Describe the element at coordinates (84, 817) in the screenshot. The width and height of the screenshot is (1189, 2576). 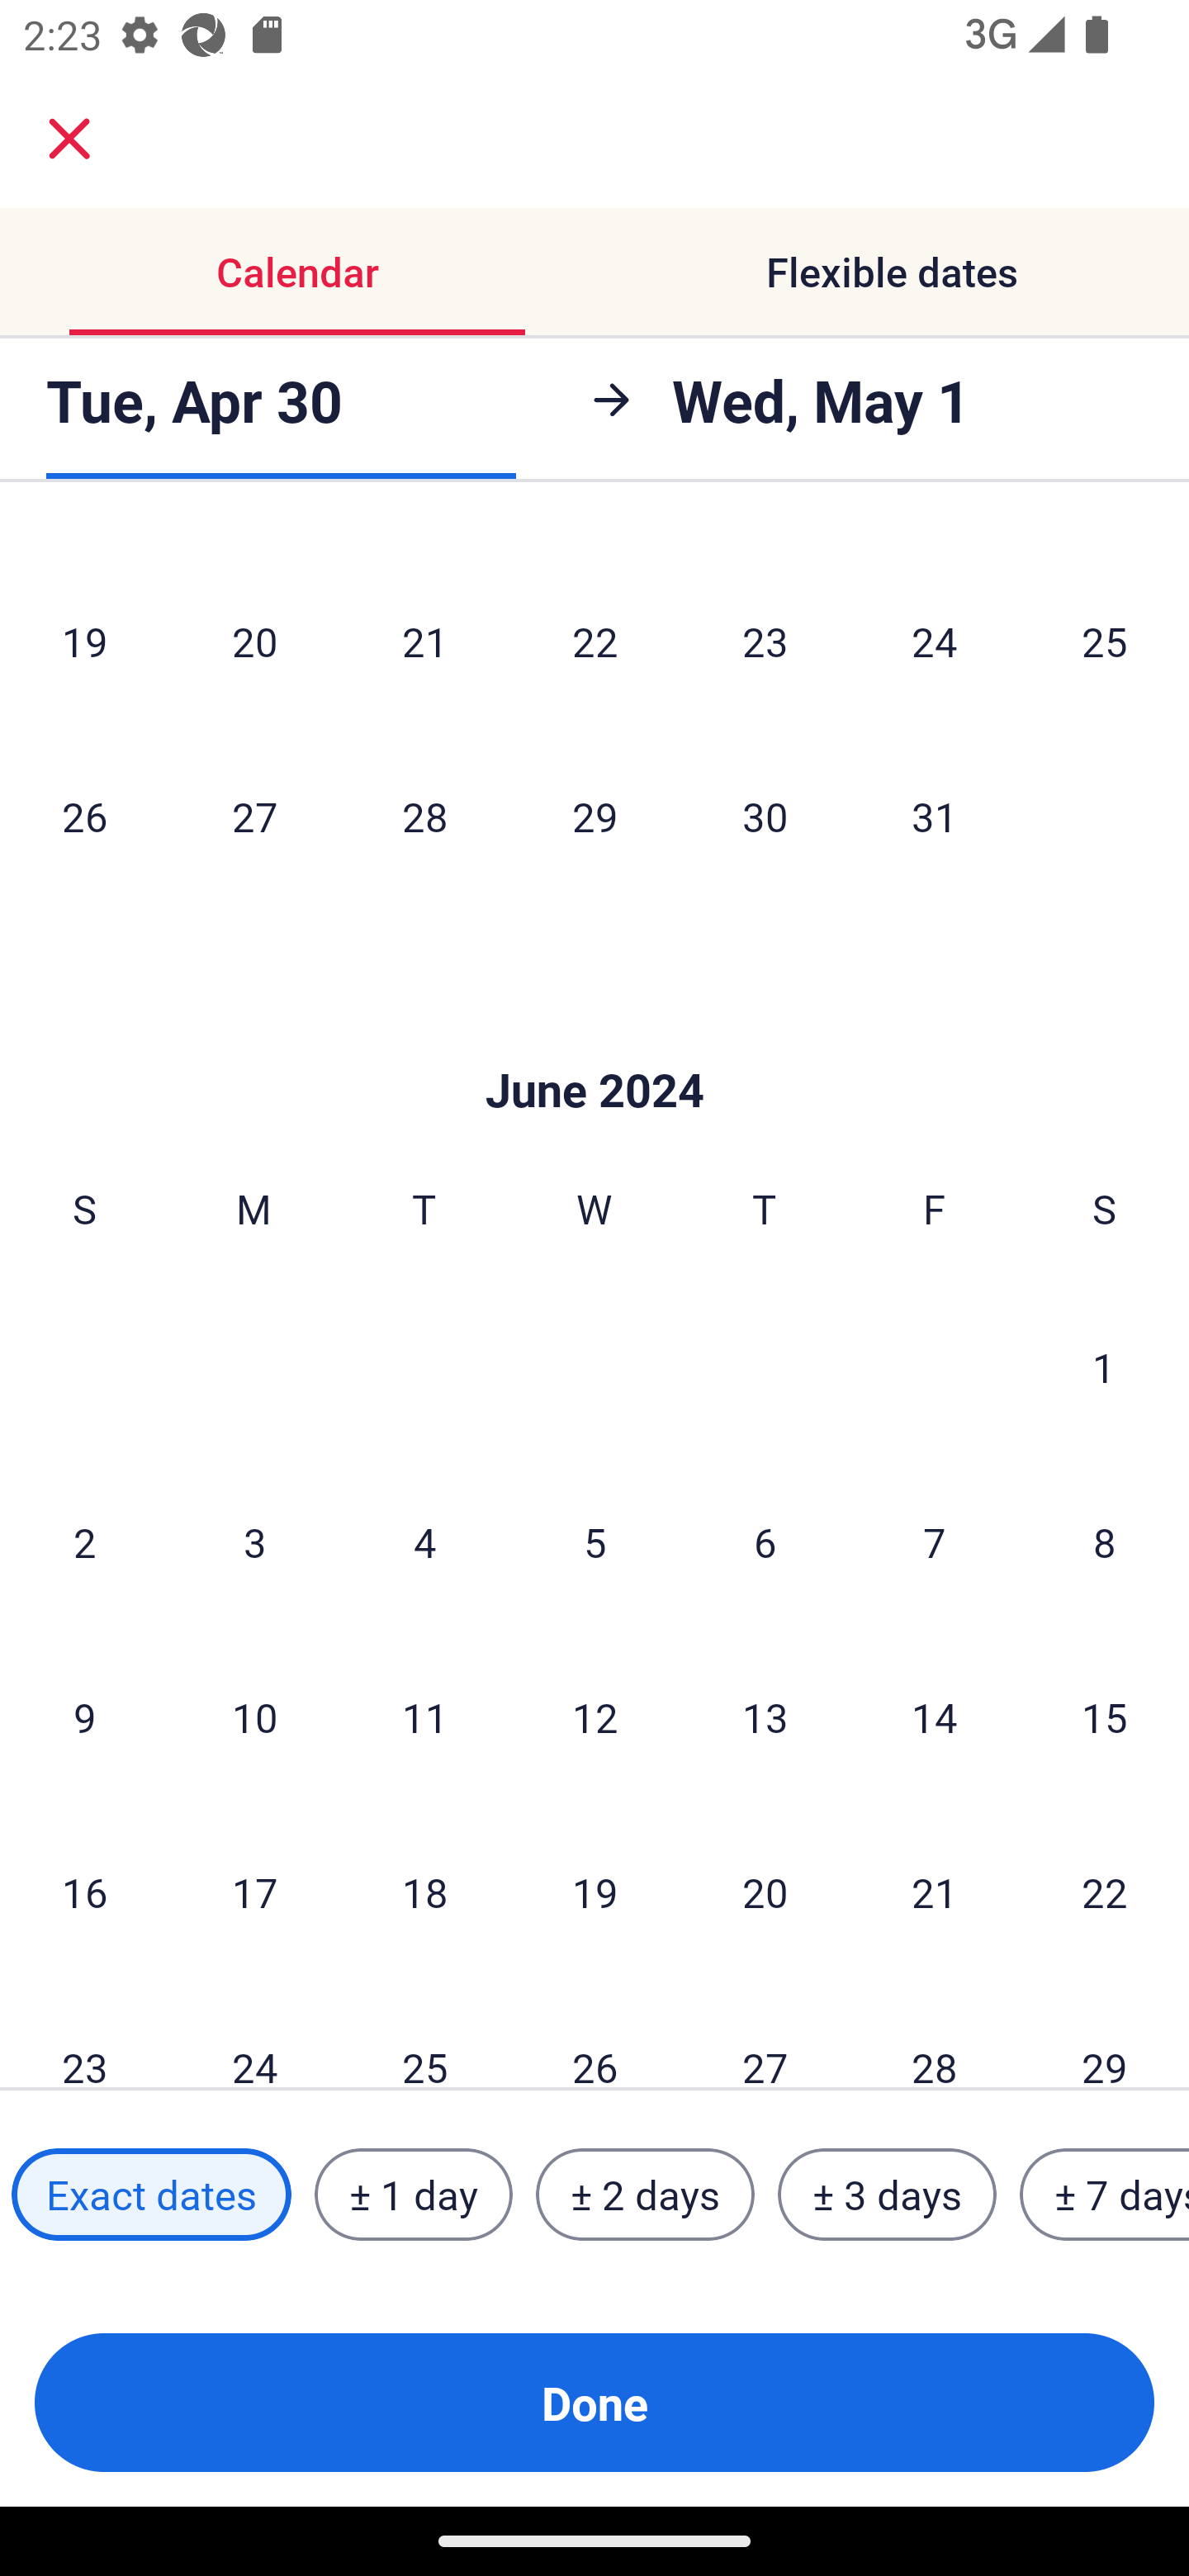
I see `26 Sunday, May 26, 2024` at that location.